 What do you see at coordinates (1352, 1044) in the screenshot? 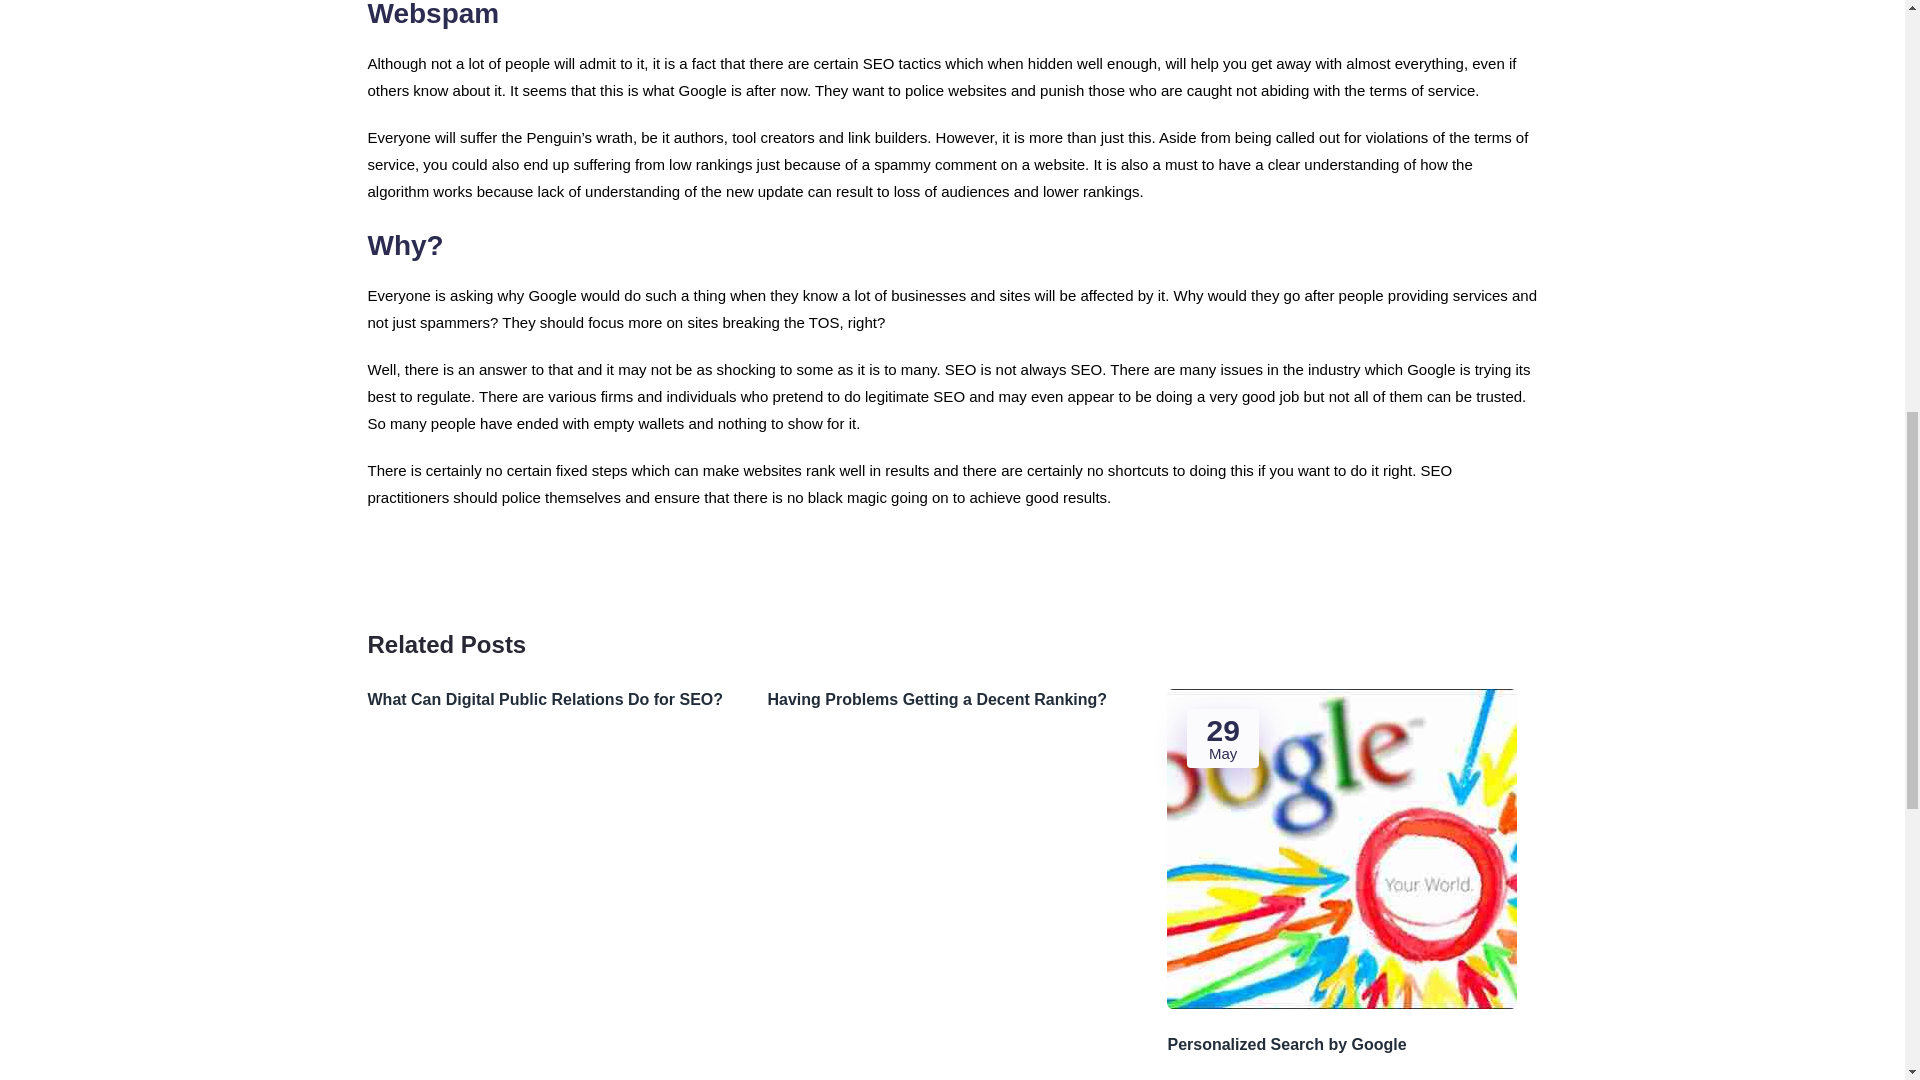
I see `Personalized Search by Google` at bounding box center [1352, 1044].